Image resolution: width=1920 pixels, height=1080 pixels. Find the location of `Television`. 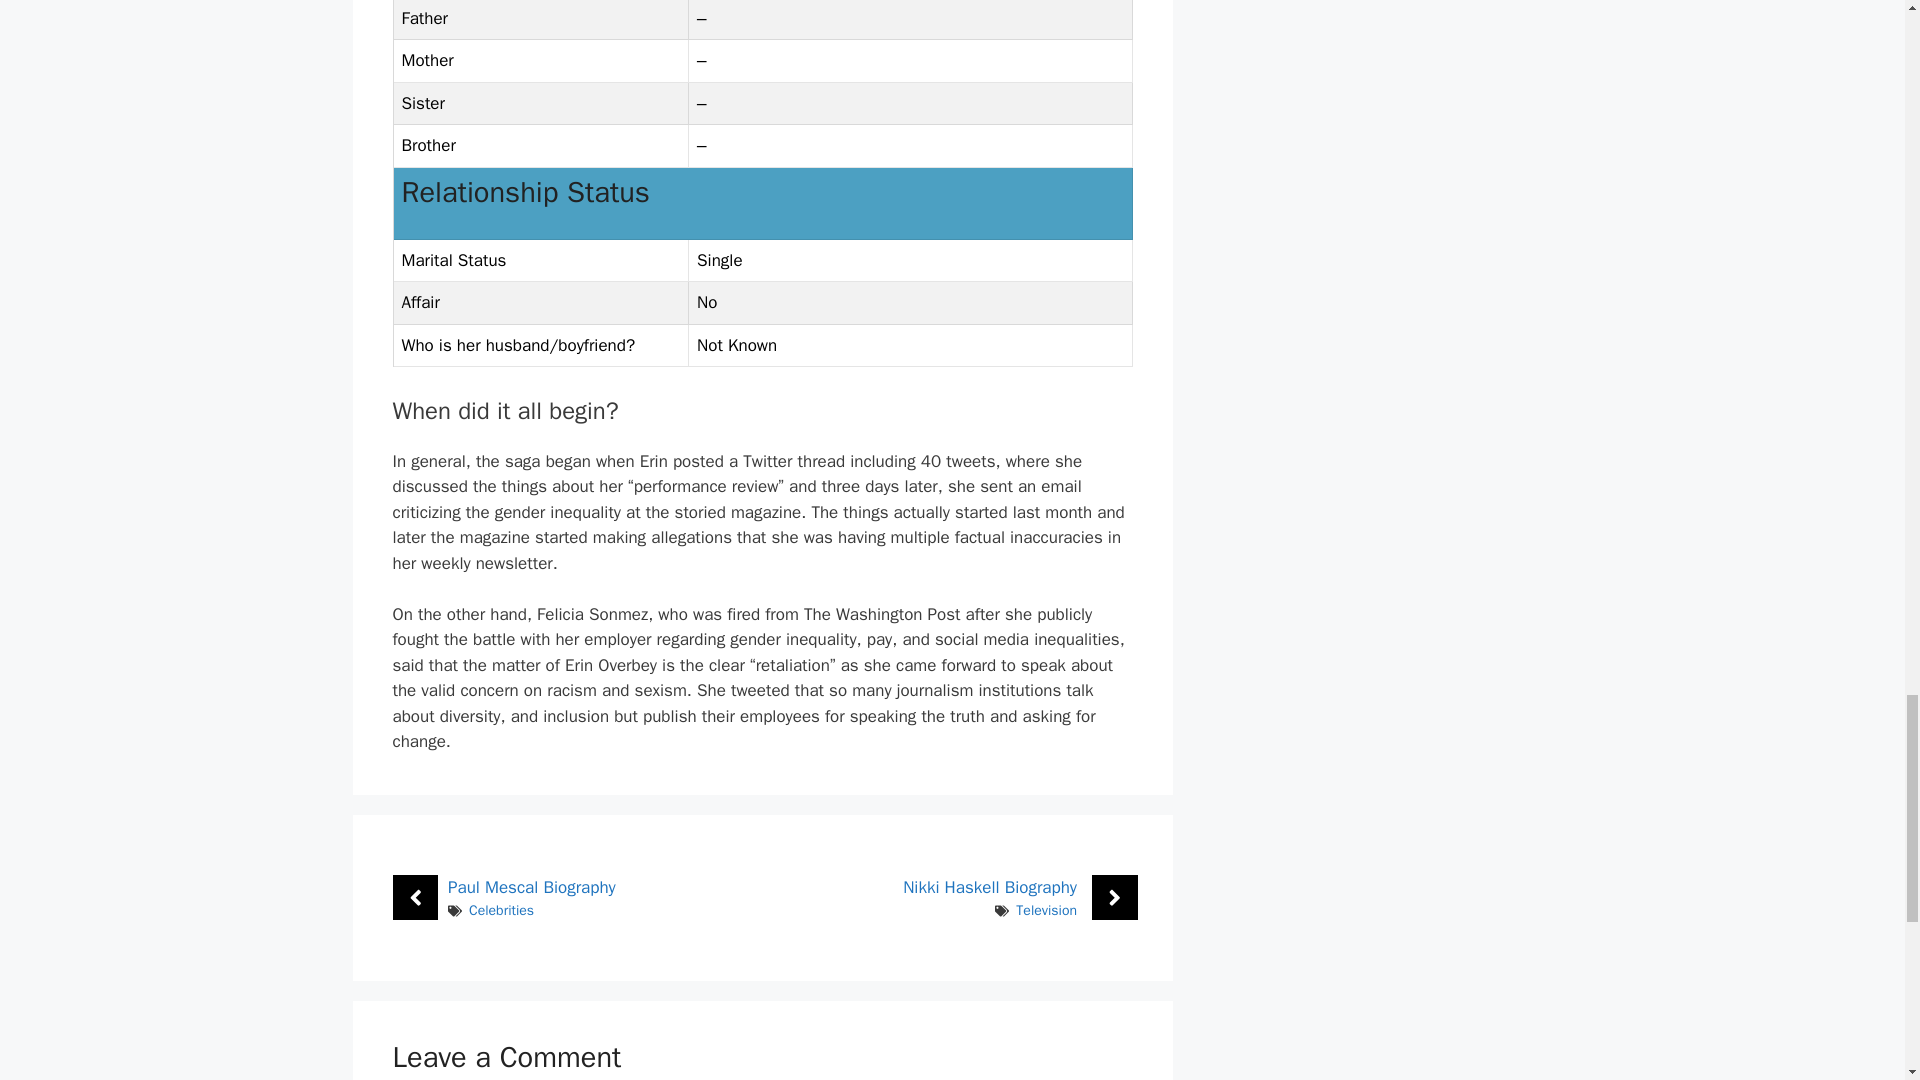

Television is located at coordinates (1046, 910).